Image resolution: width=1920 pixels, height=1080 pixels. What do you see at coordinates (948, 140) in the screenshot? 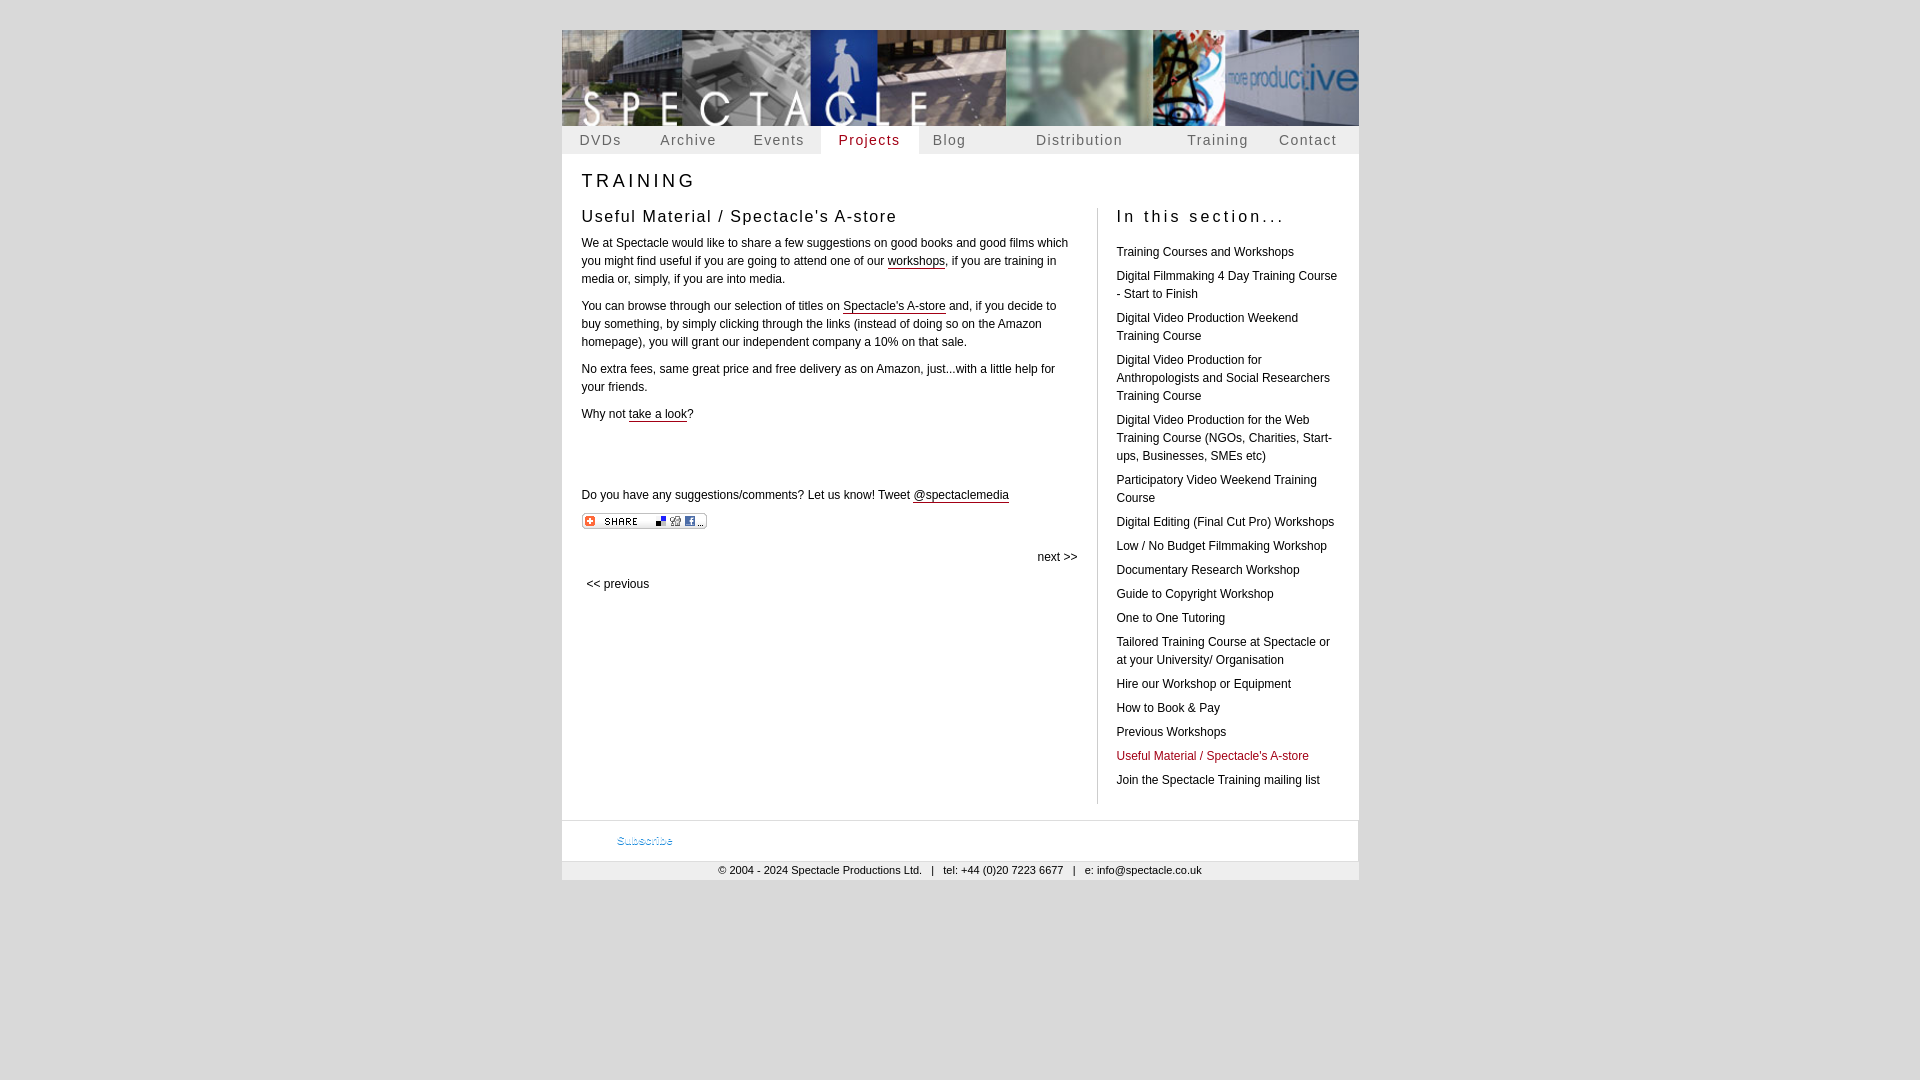
I see `Blog` at bounding box center [948, 140].